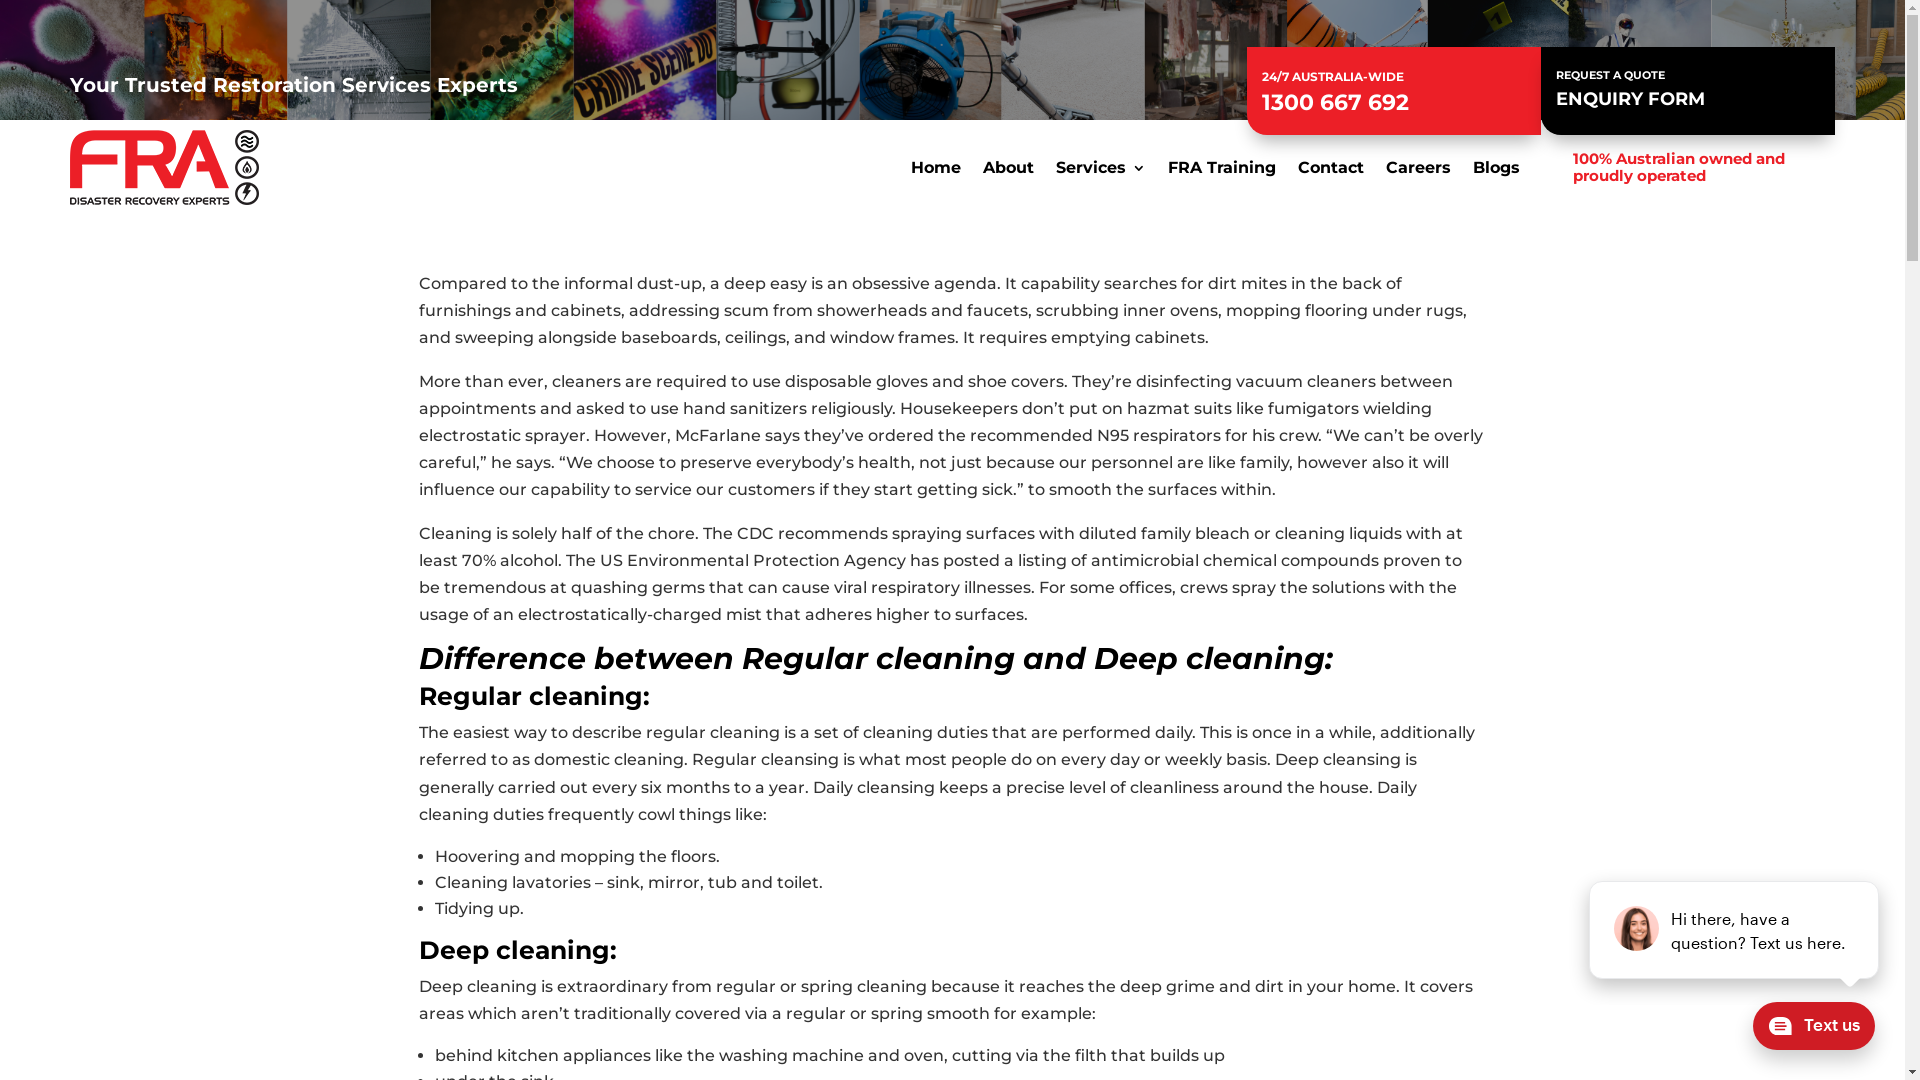  I want to click on Services, so click(1101, 171).